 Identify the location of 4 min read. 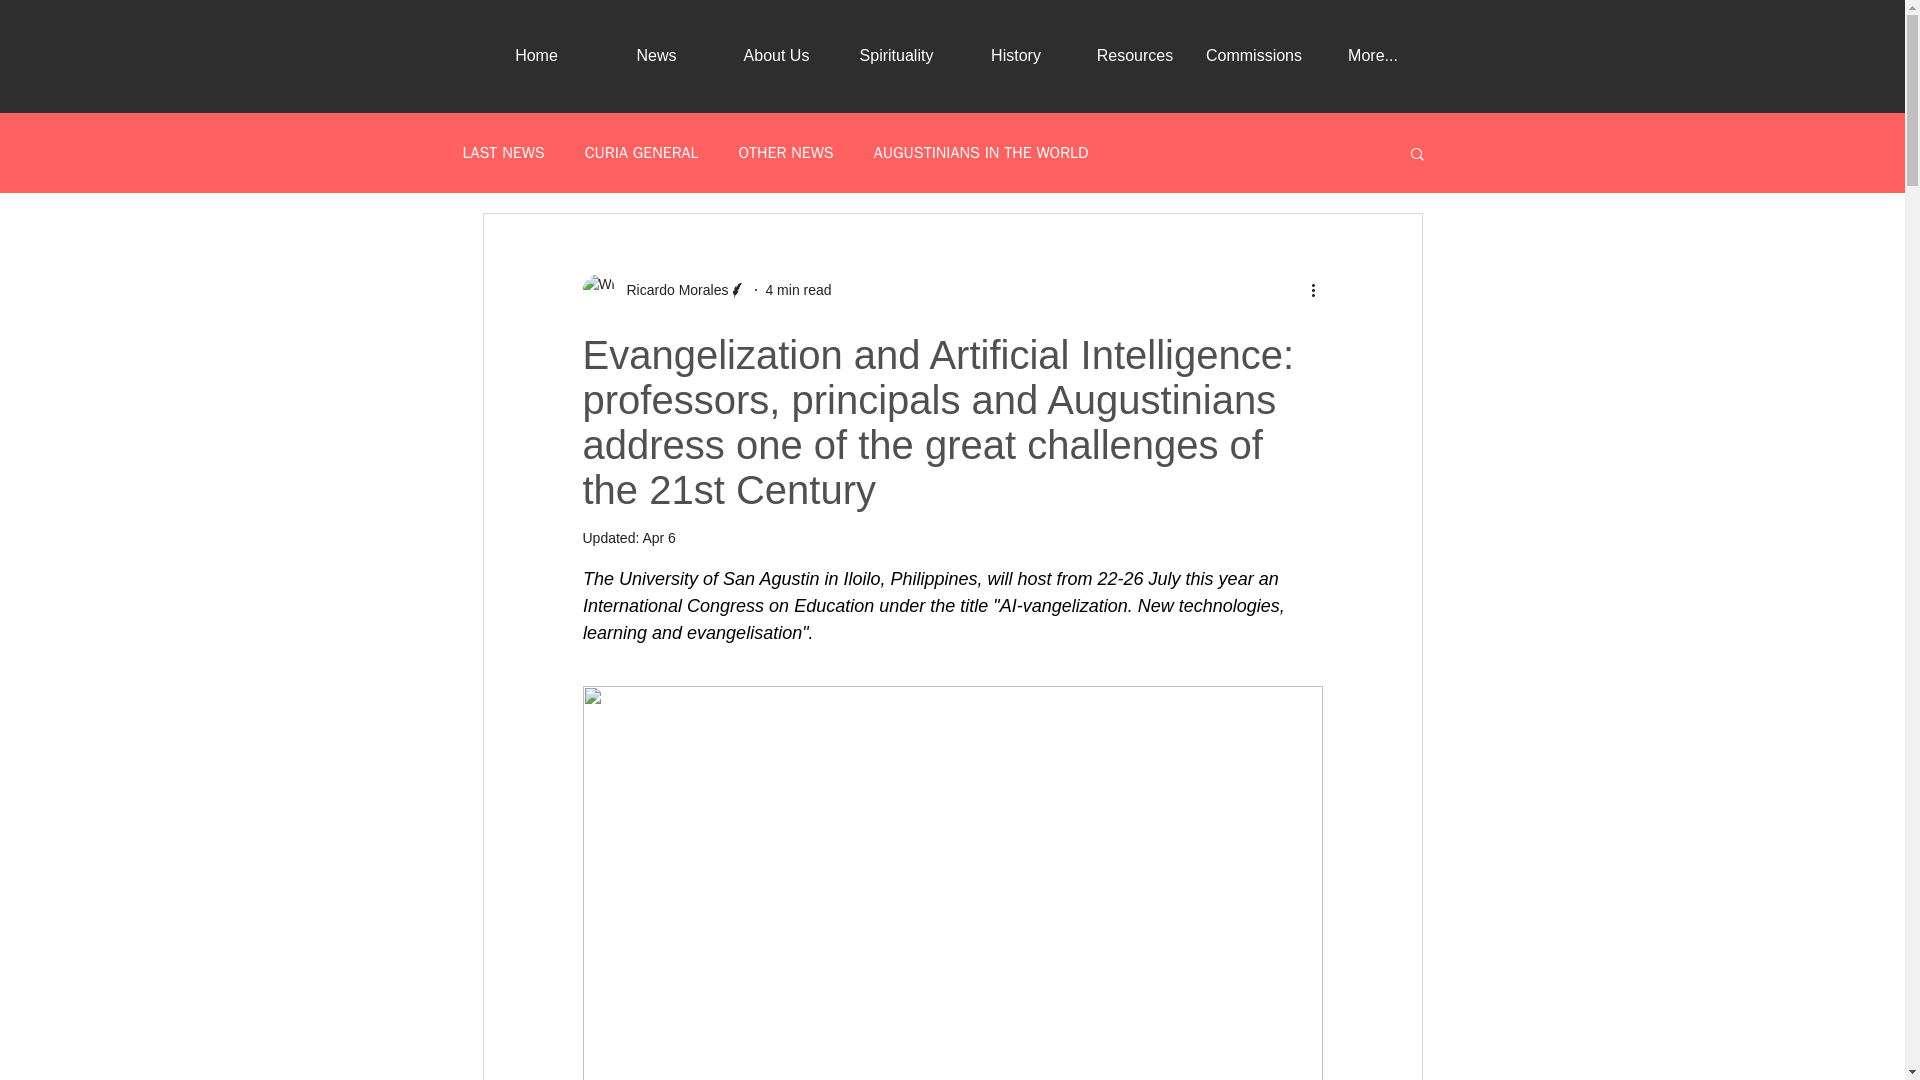
(798, 290).